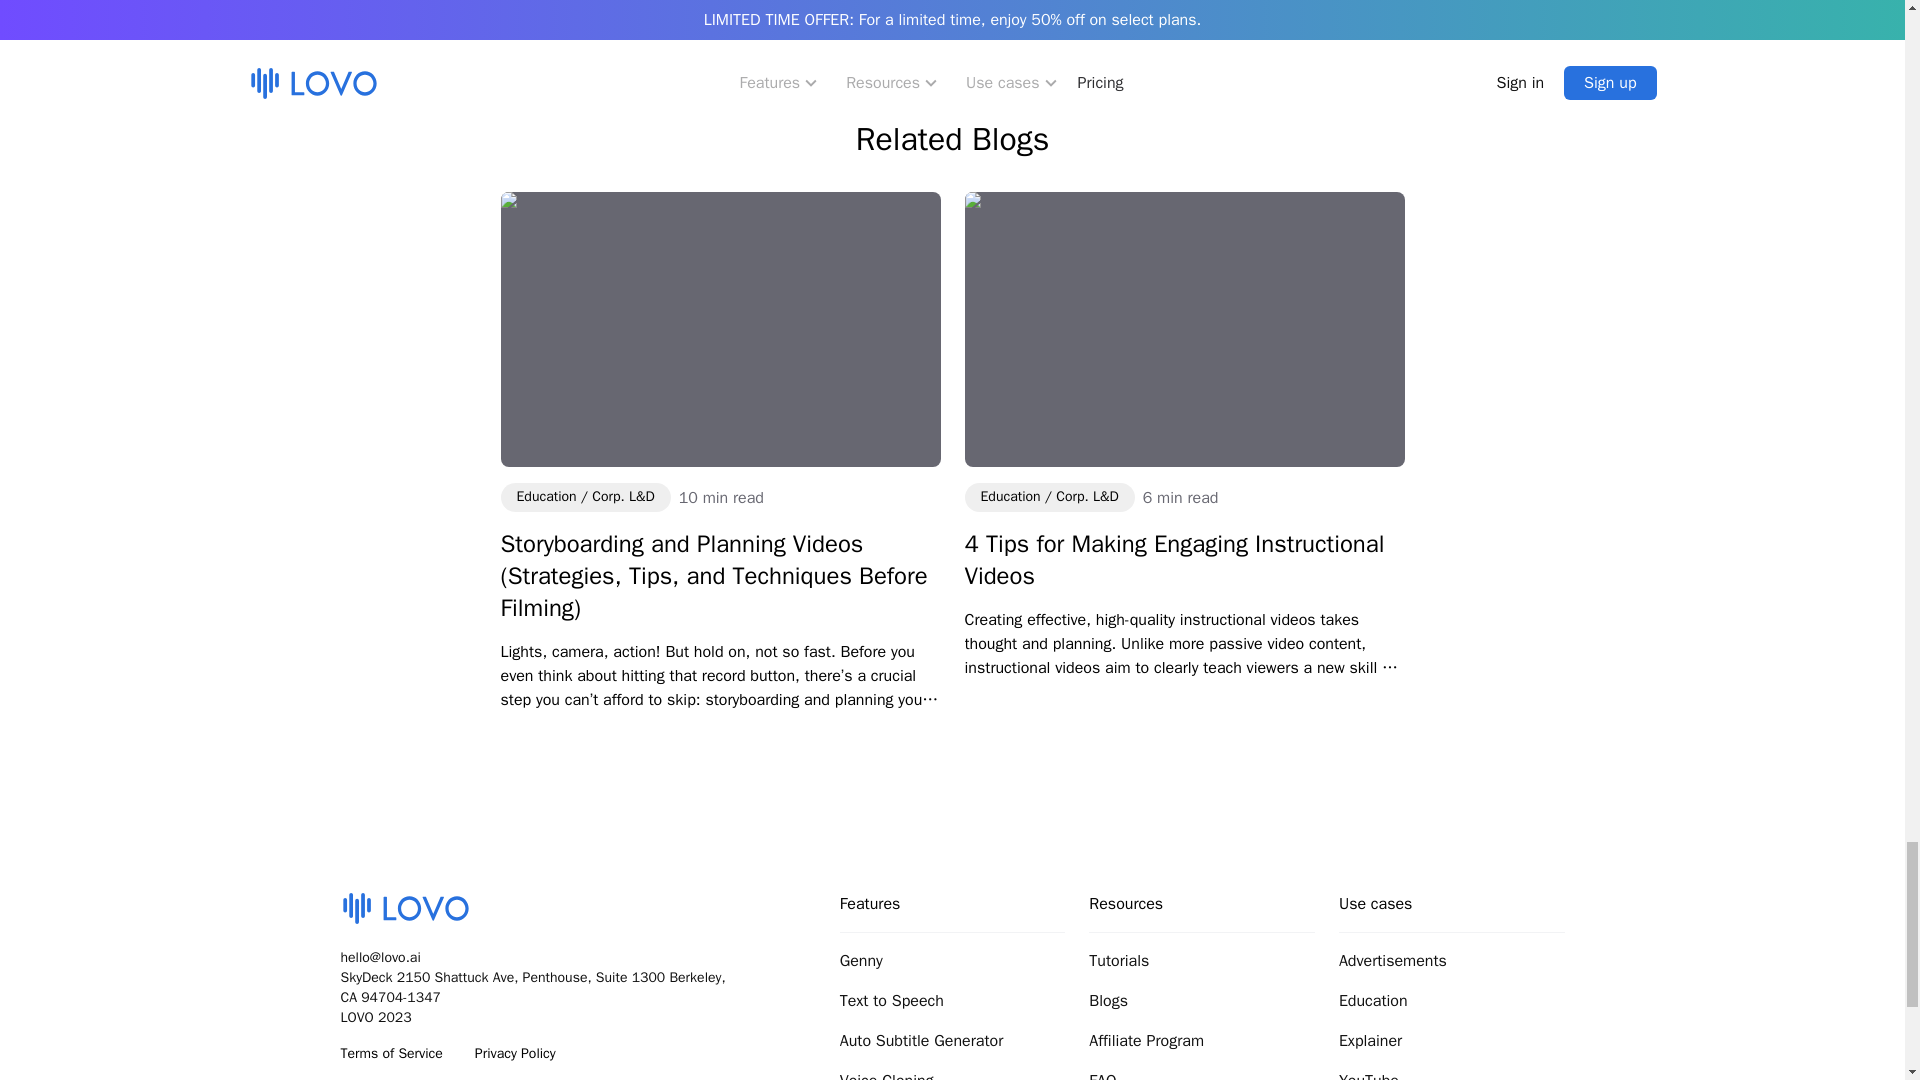  Describe the element at coordinates (390, 1054) in the screenshot. I see `Terms of Service` at that location.